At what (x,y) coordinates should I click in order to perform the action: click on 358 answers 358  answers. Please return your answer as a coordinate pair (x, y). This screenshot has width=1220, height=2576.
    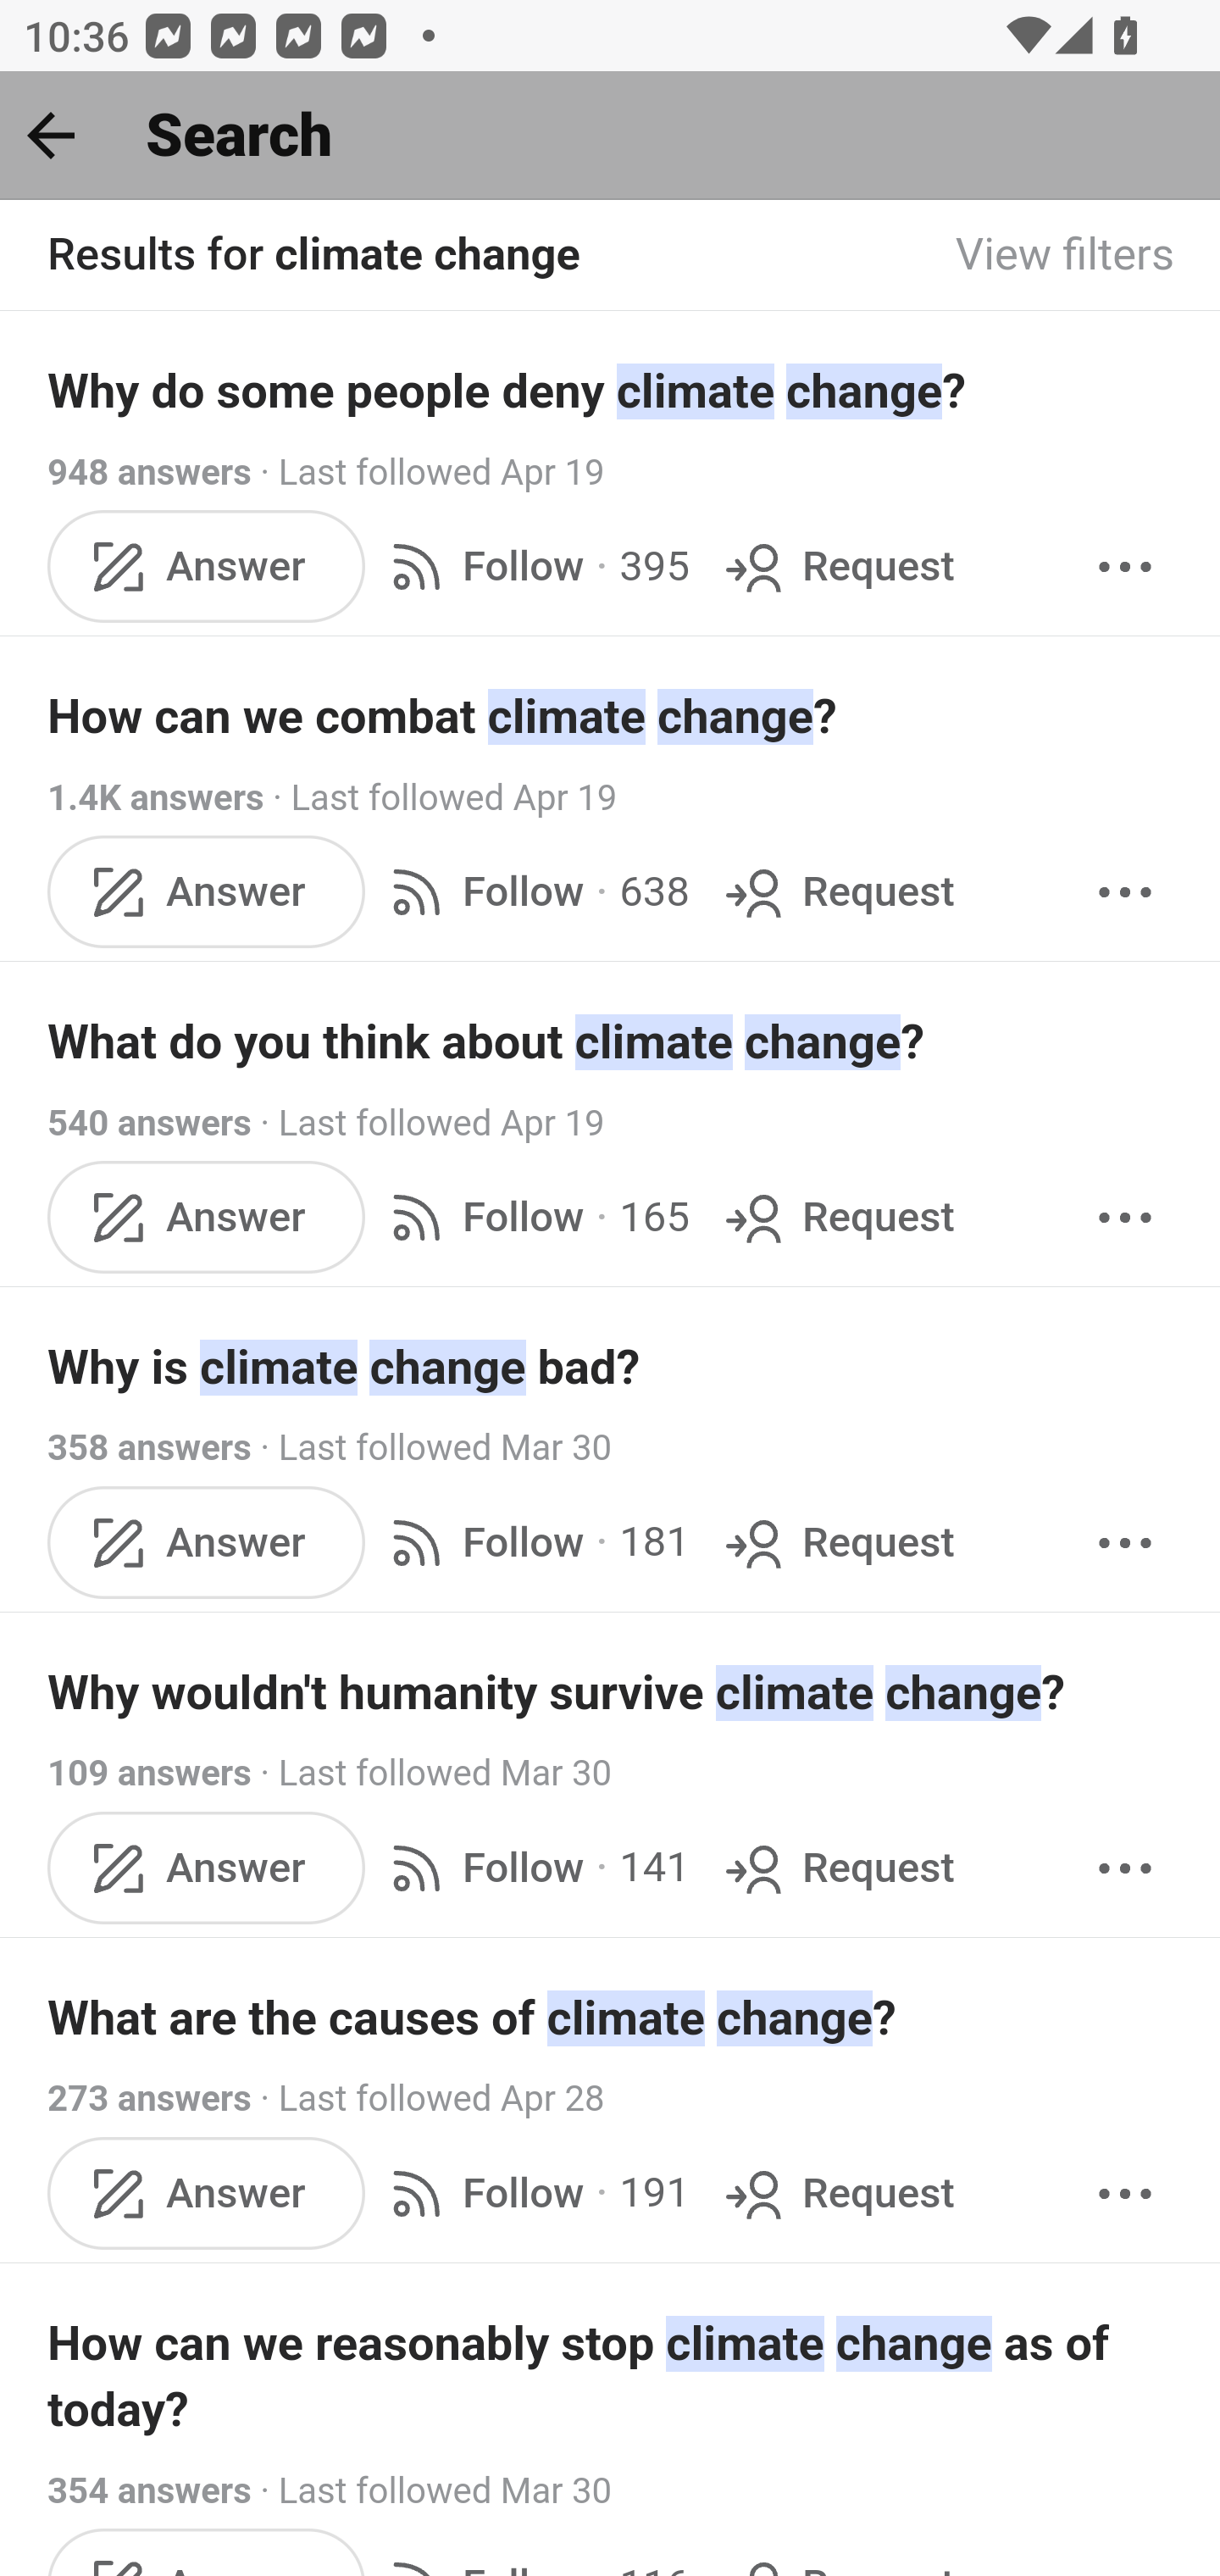
    Looking at the image, I should click on (149, 1449).